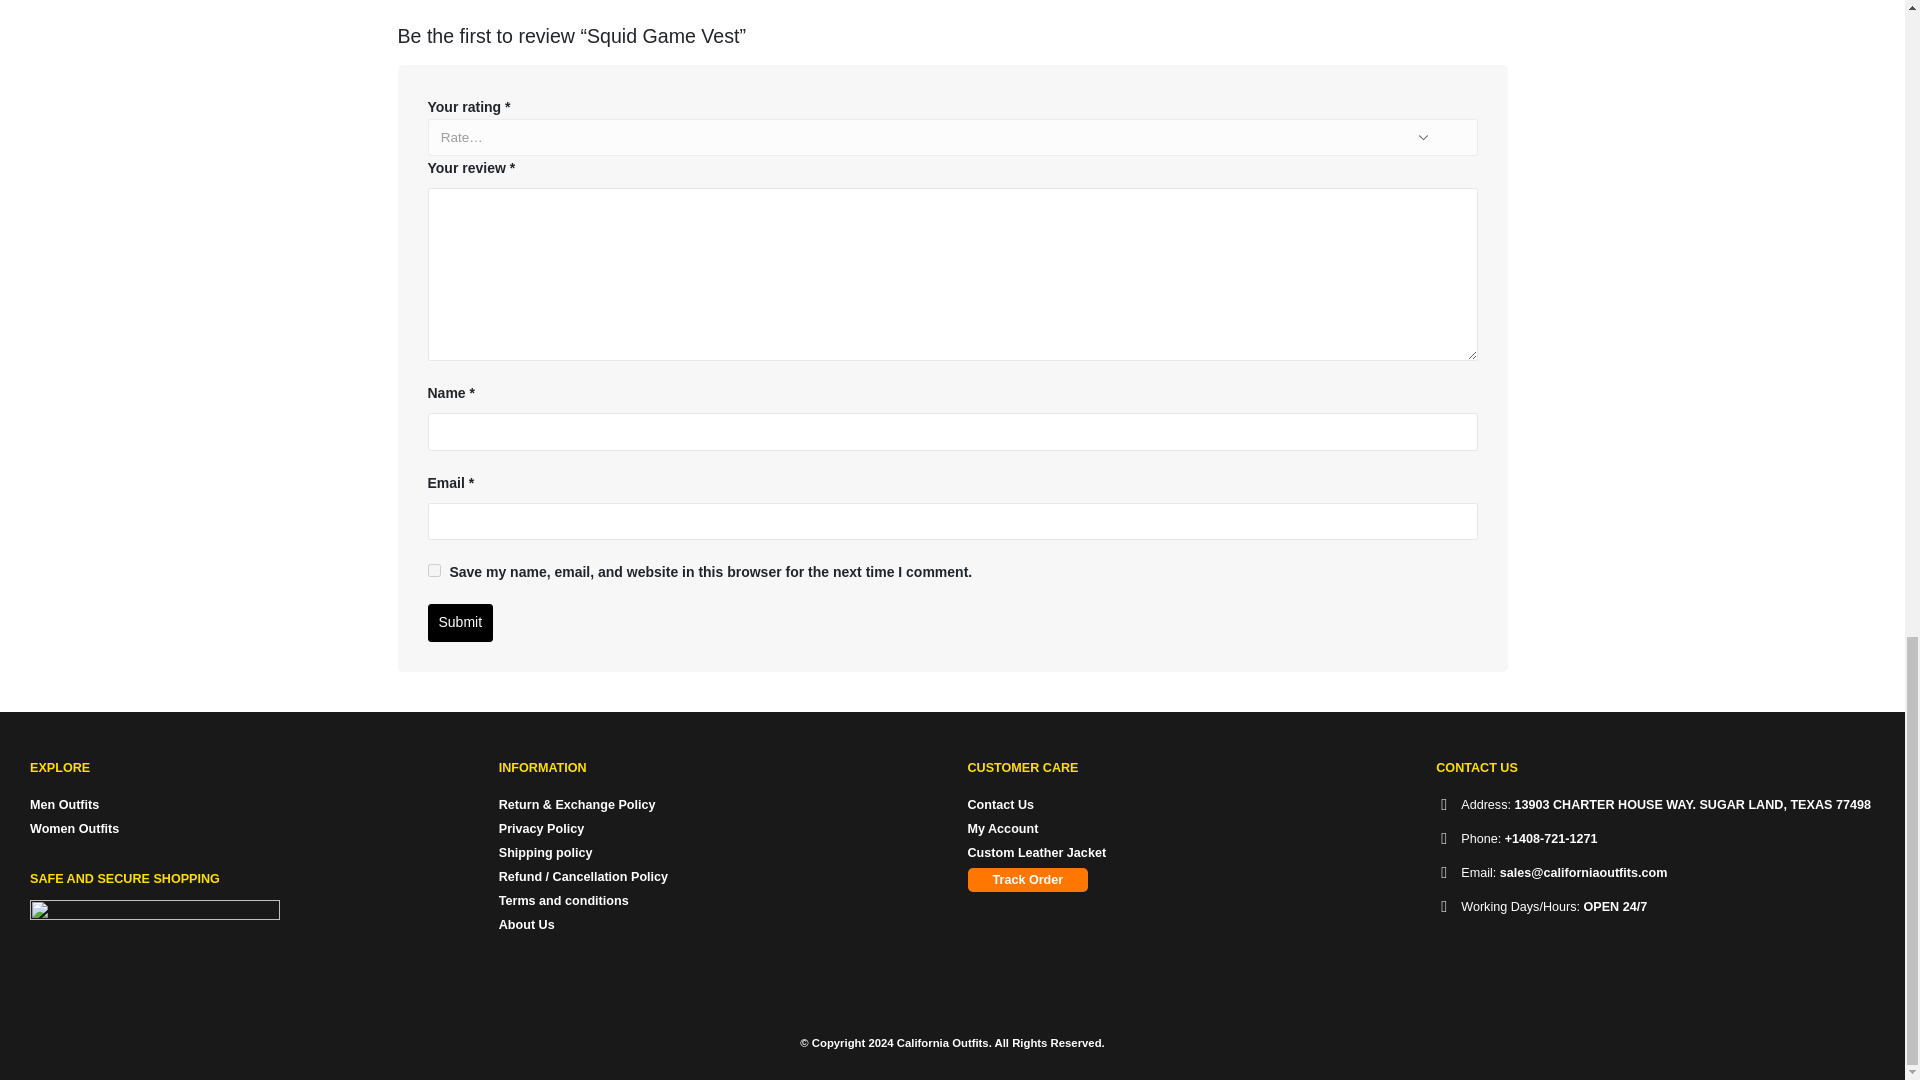 This screenshot has width=1920, height=1080. Describe the element at coordinates (64, 805) in the screenshot. I see `Men Outfits` at that location.